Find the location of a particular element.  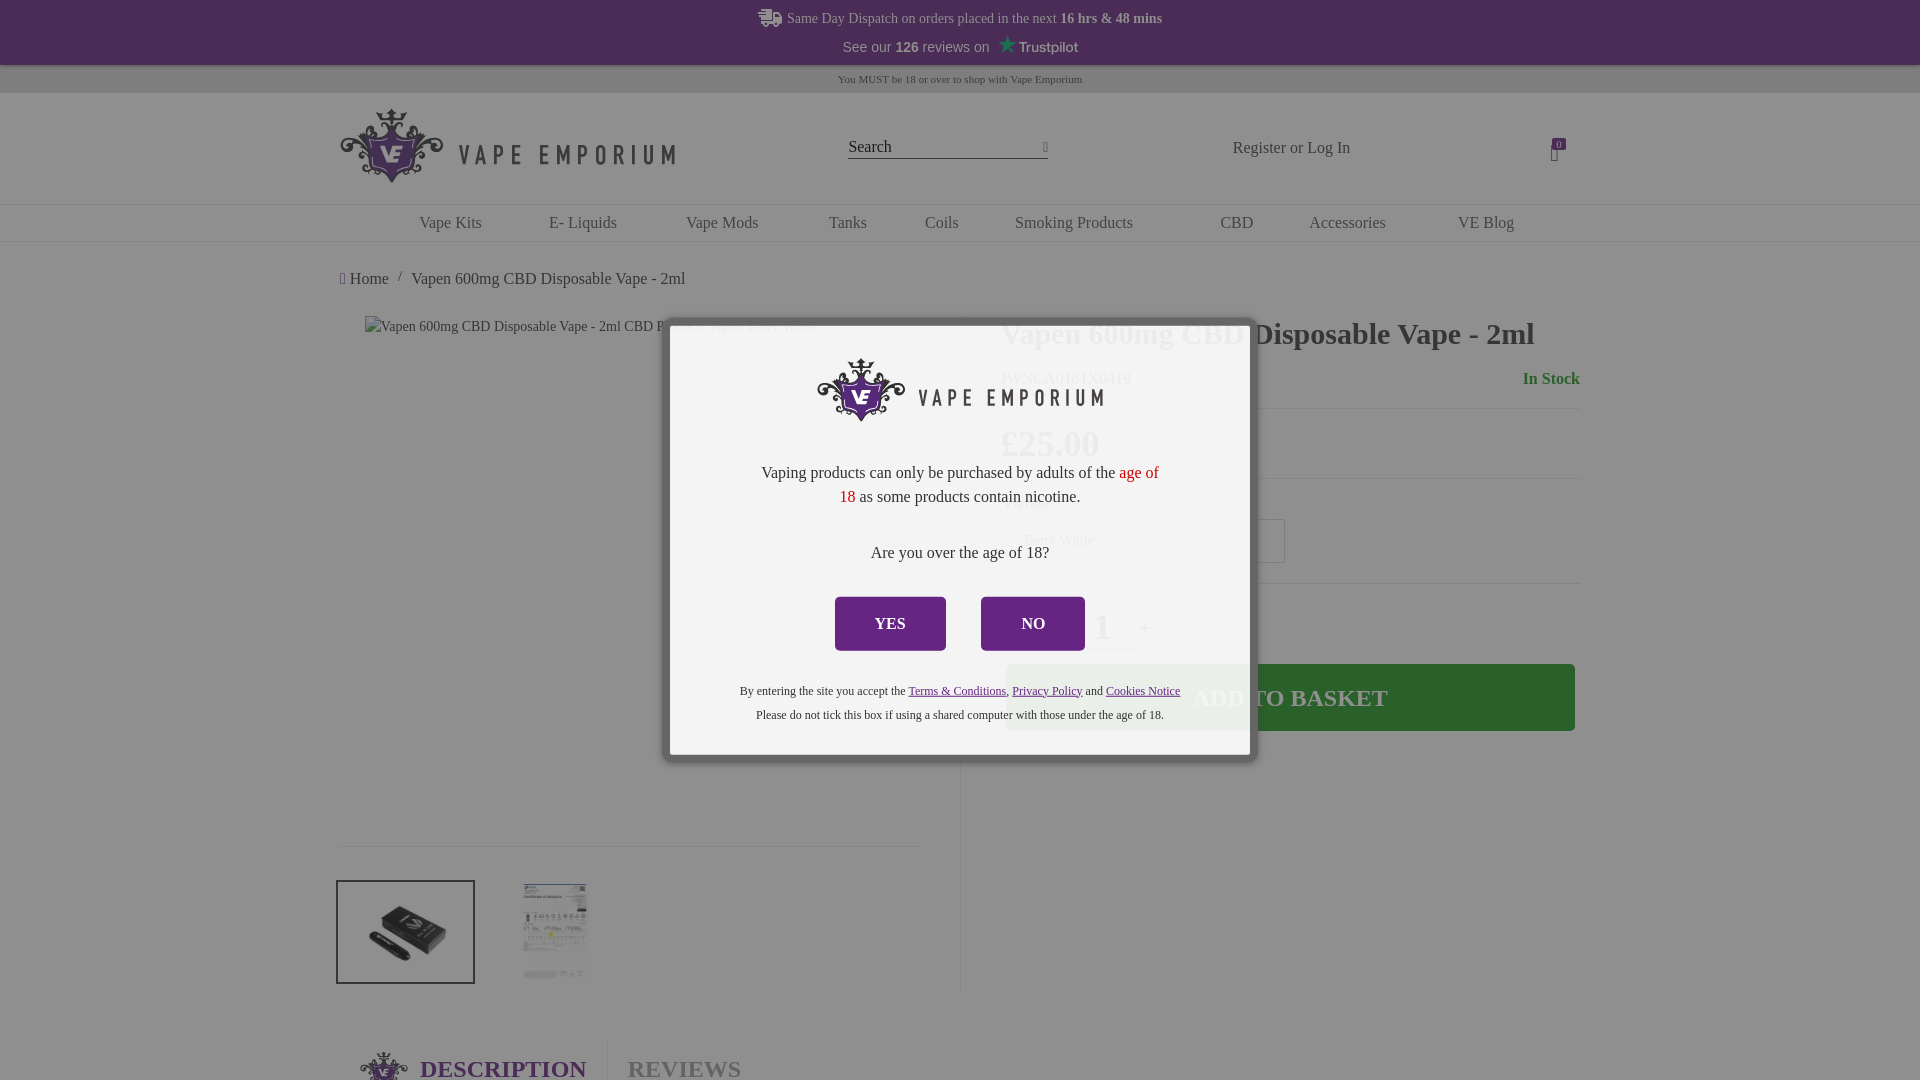

Vape Kits is located at coordinates (450, 222).